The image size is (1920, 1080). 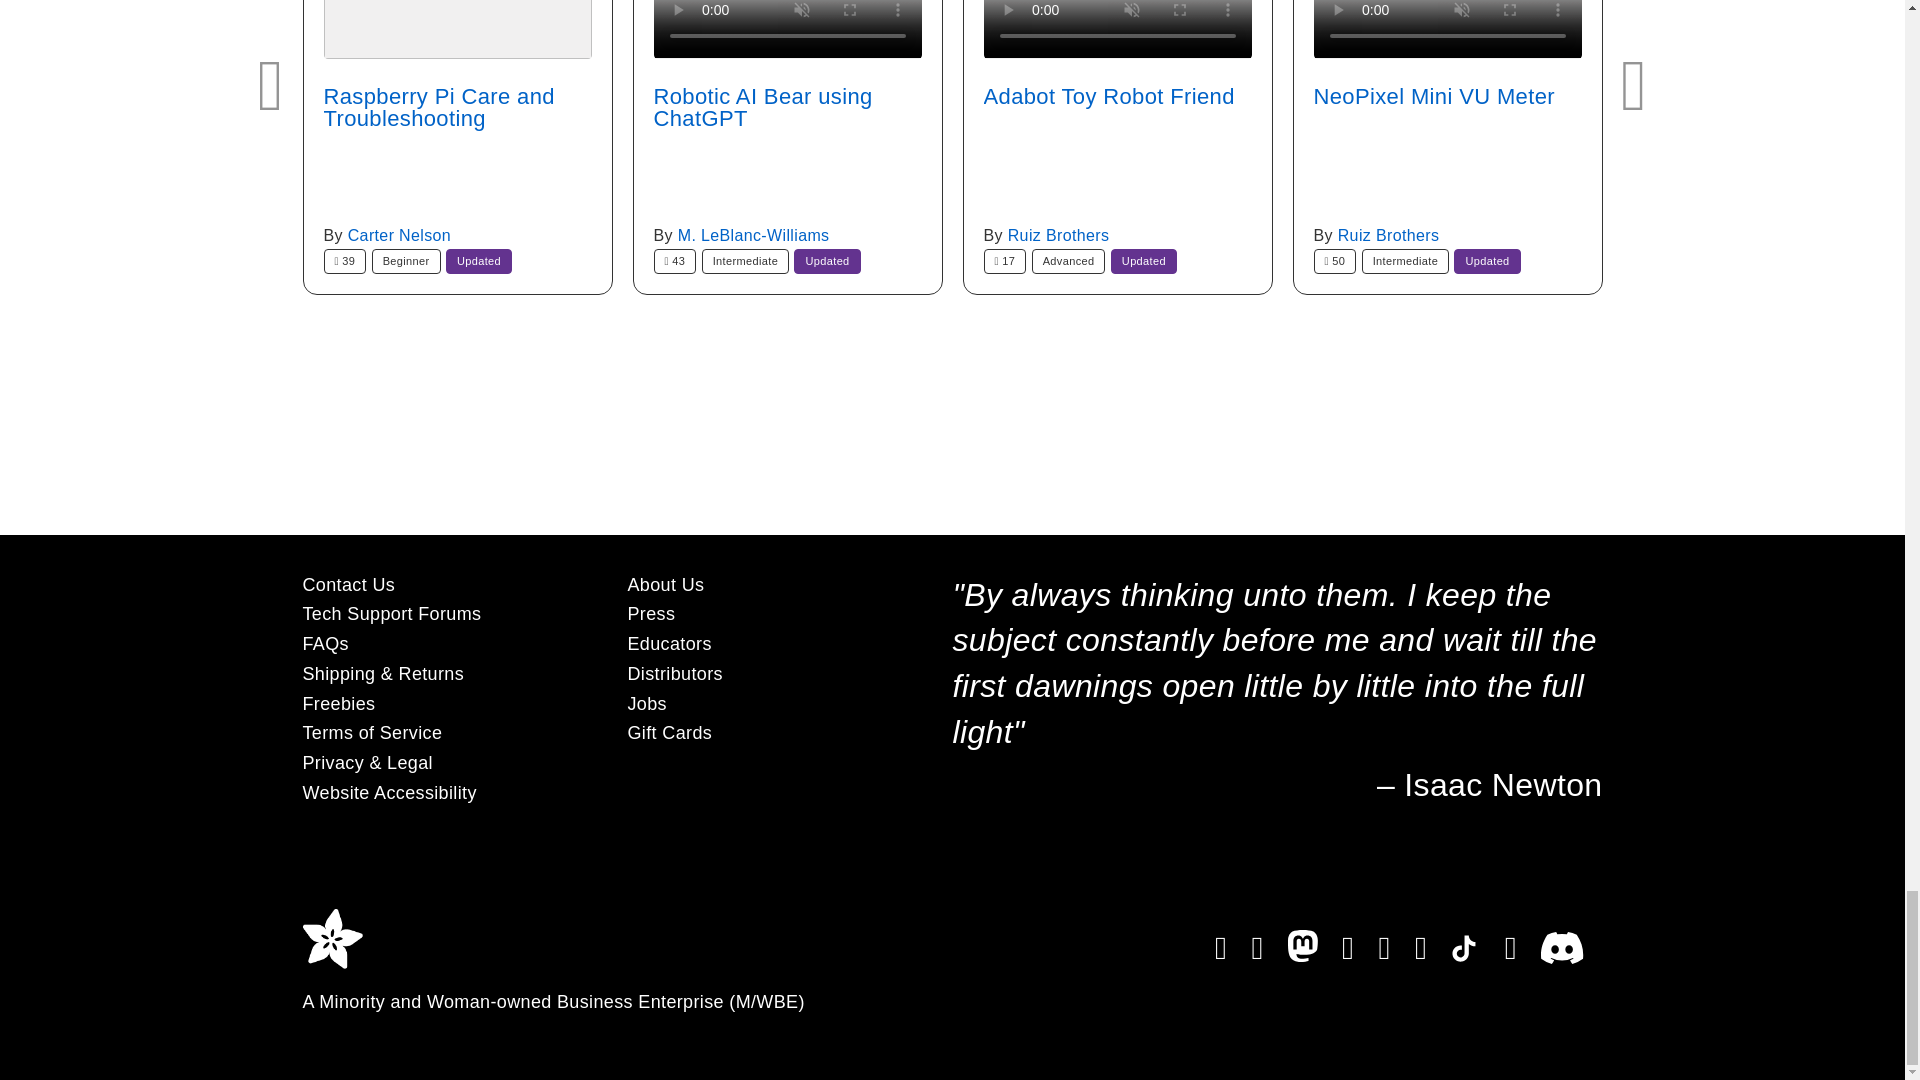 What do you see at coordinates (675, 262) in the screenshot?
I see `Saves` at bounding box center [675, 262].